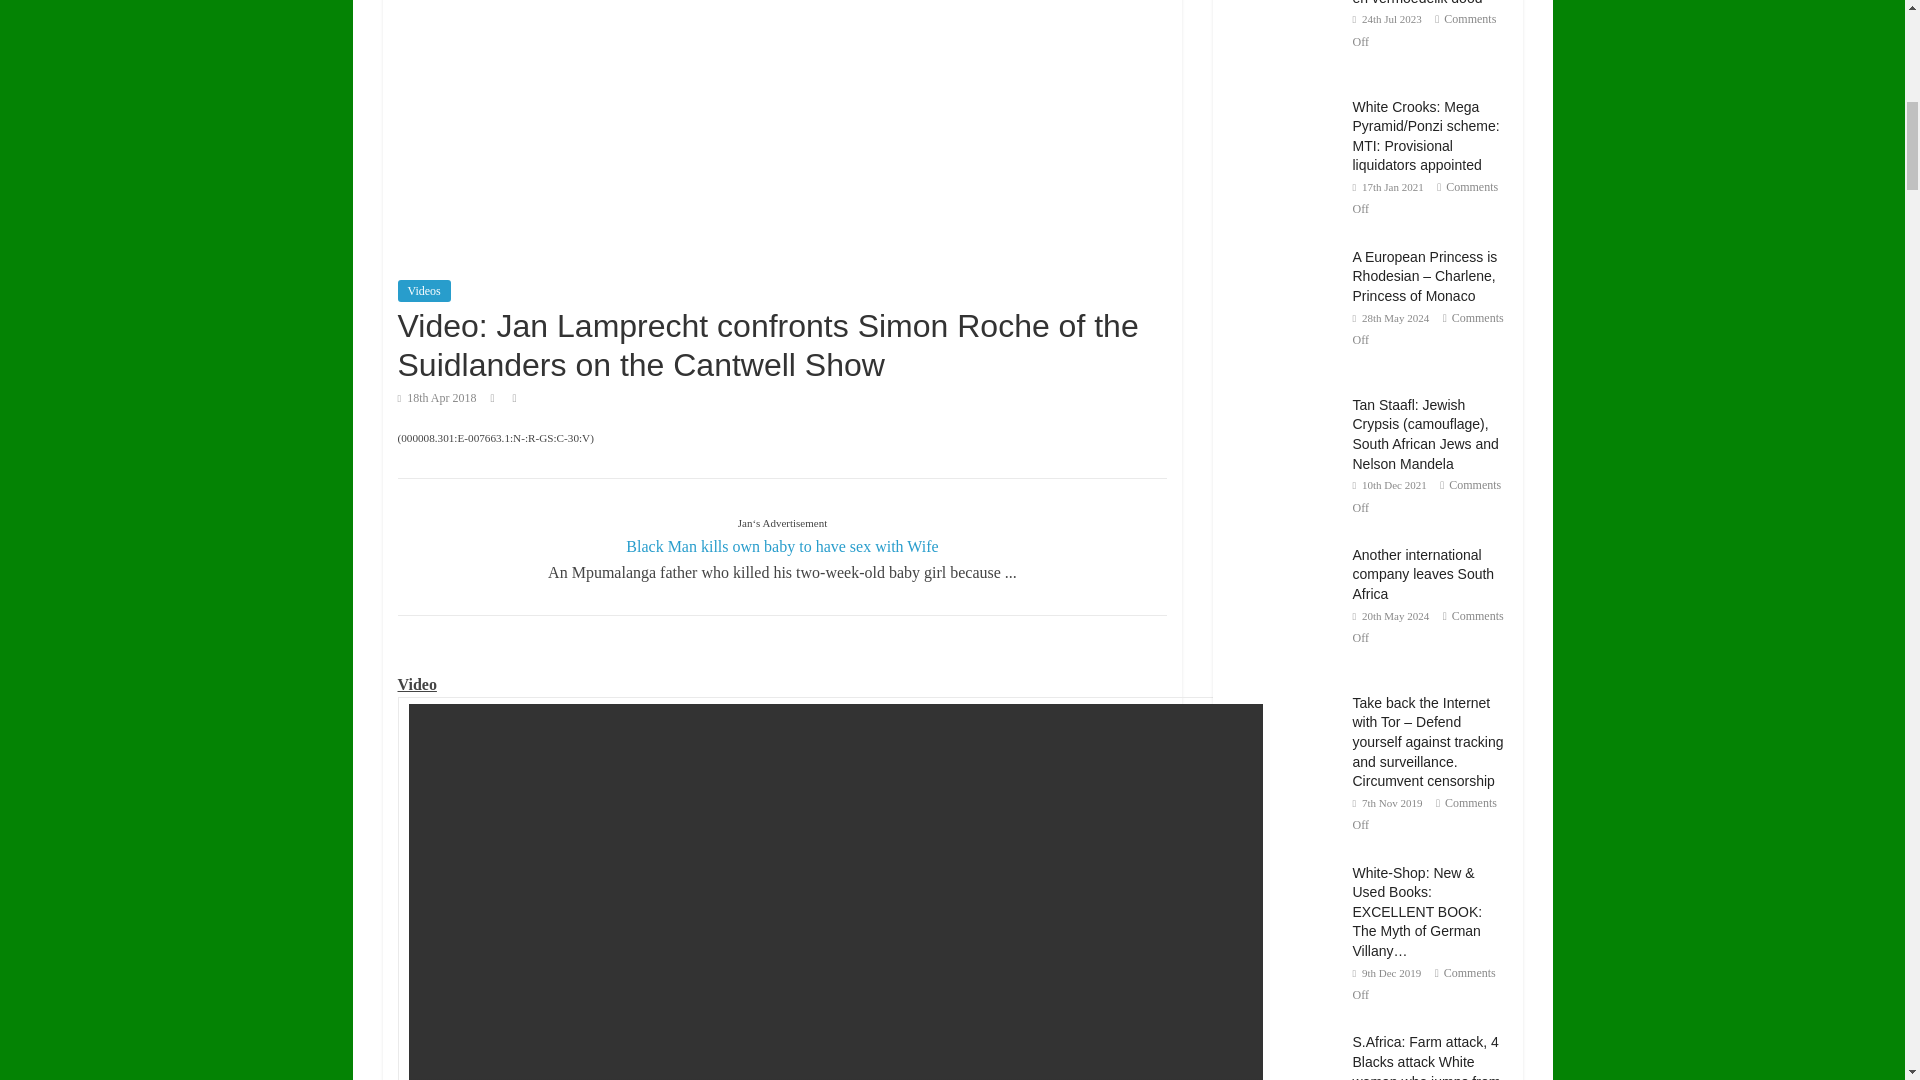 Image resolution: width=1920 pixels, height=1080 pixels. Describe the element at coordinates (424, 290) in the screenshot. I see `Videos` at that location.